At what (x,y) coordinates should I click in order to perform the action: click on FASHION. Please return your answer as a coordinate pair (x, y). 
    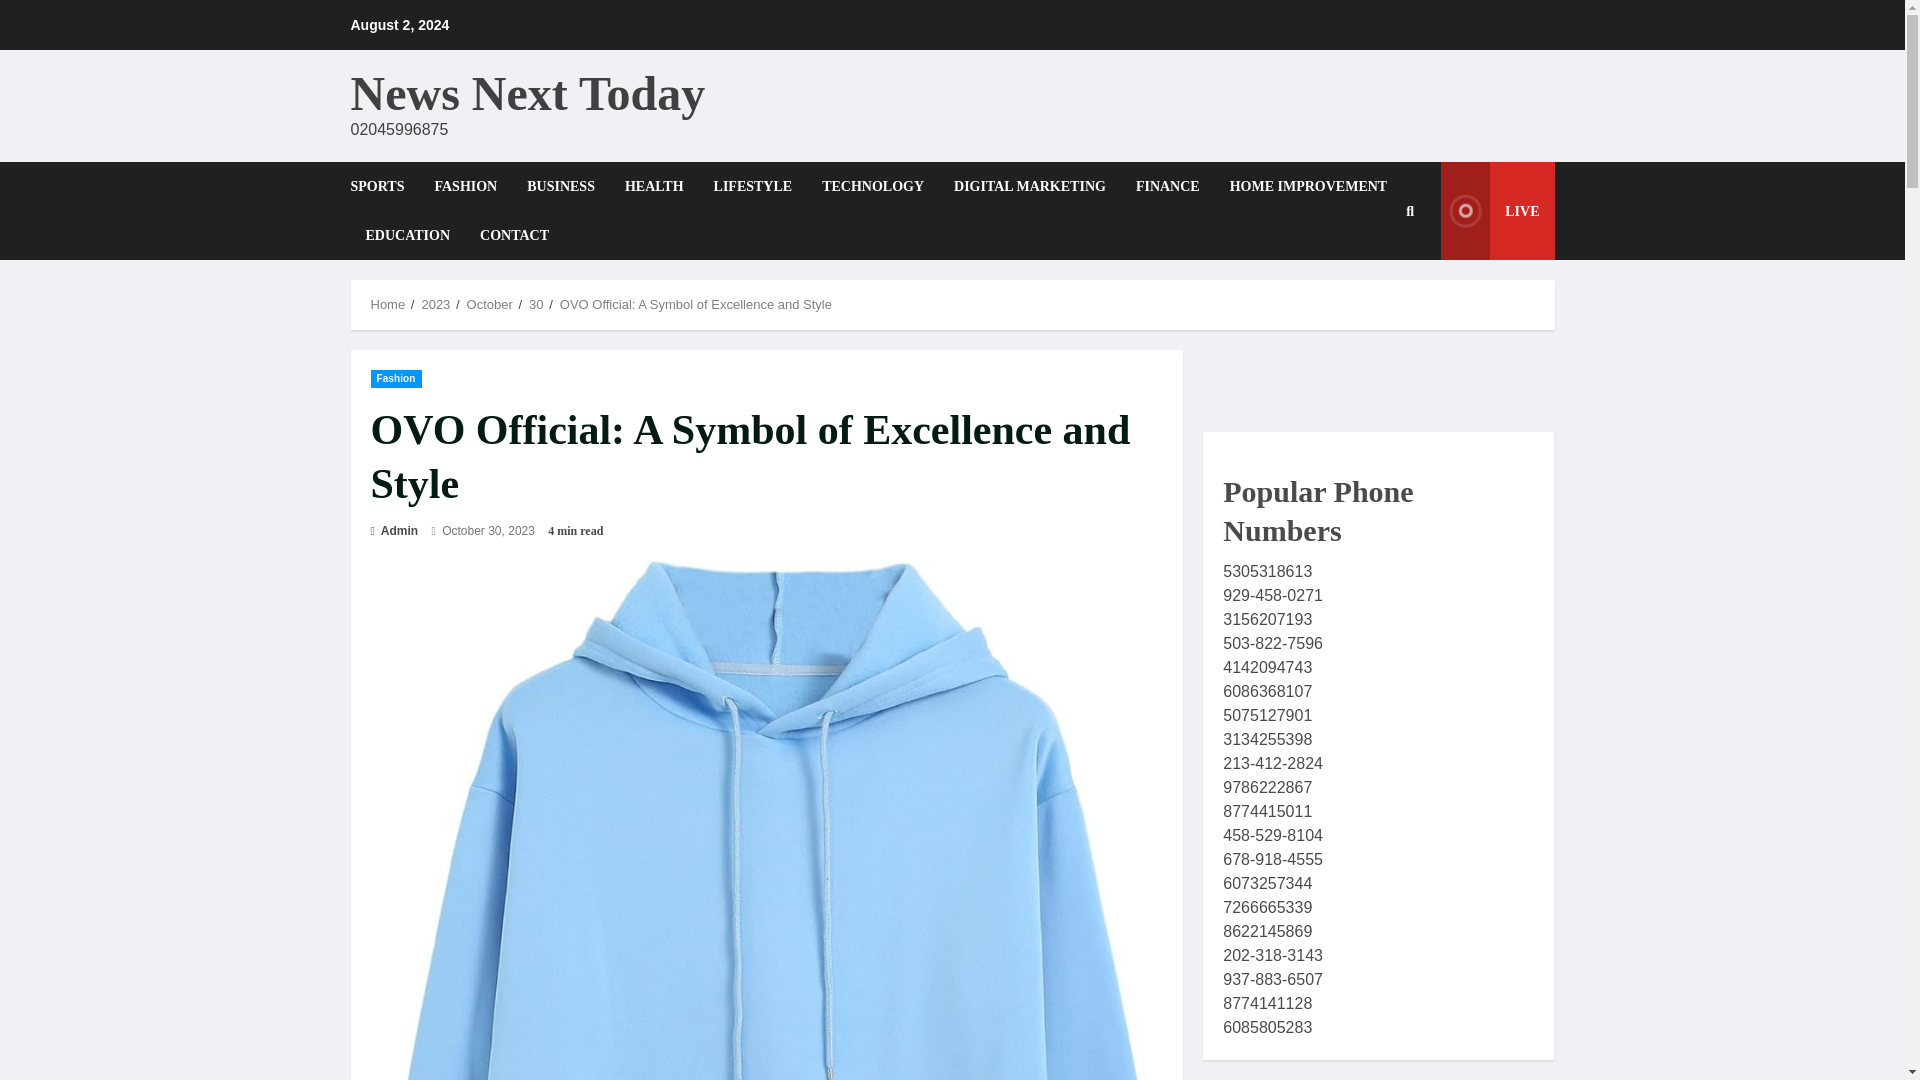
    Looking at the image, I should click on (465, 186).